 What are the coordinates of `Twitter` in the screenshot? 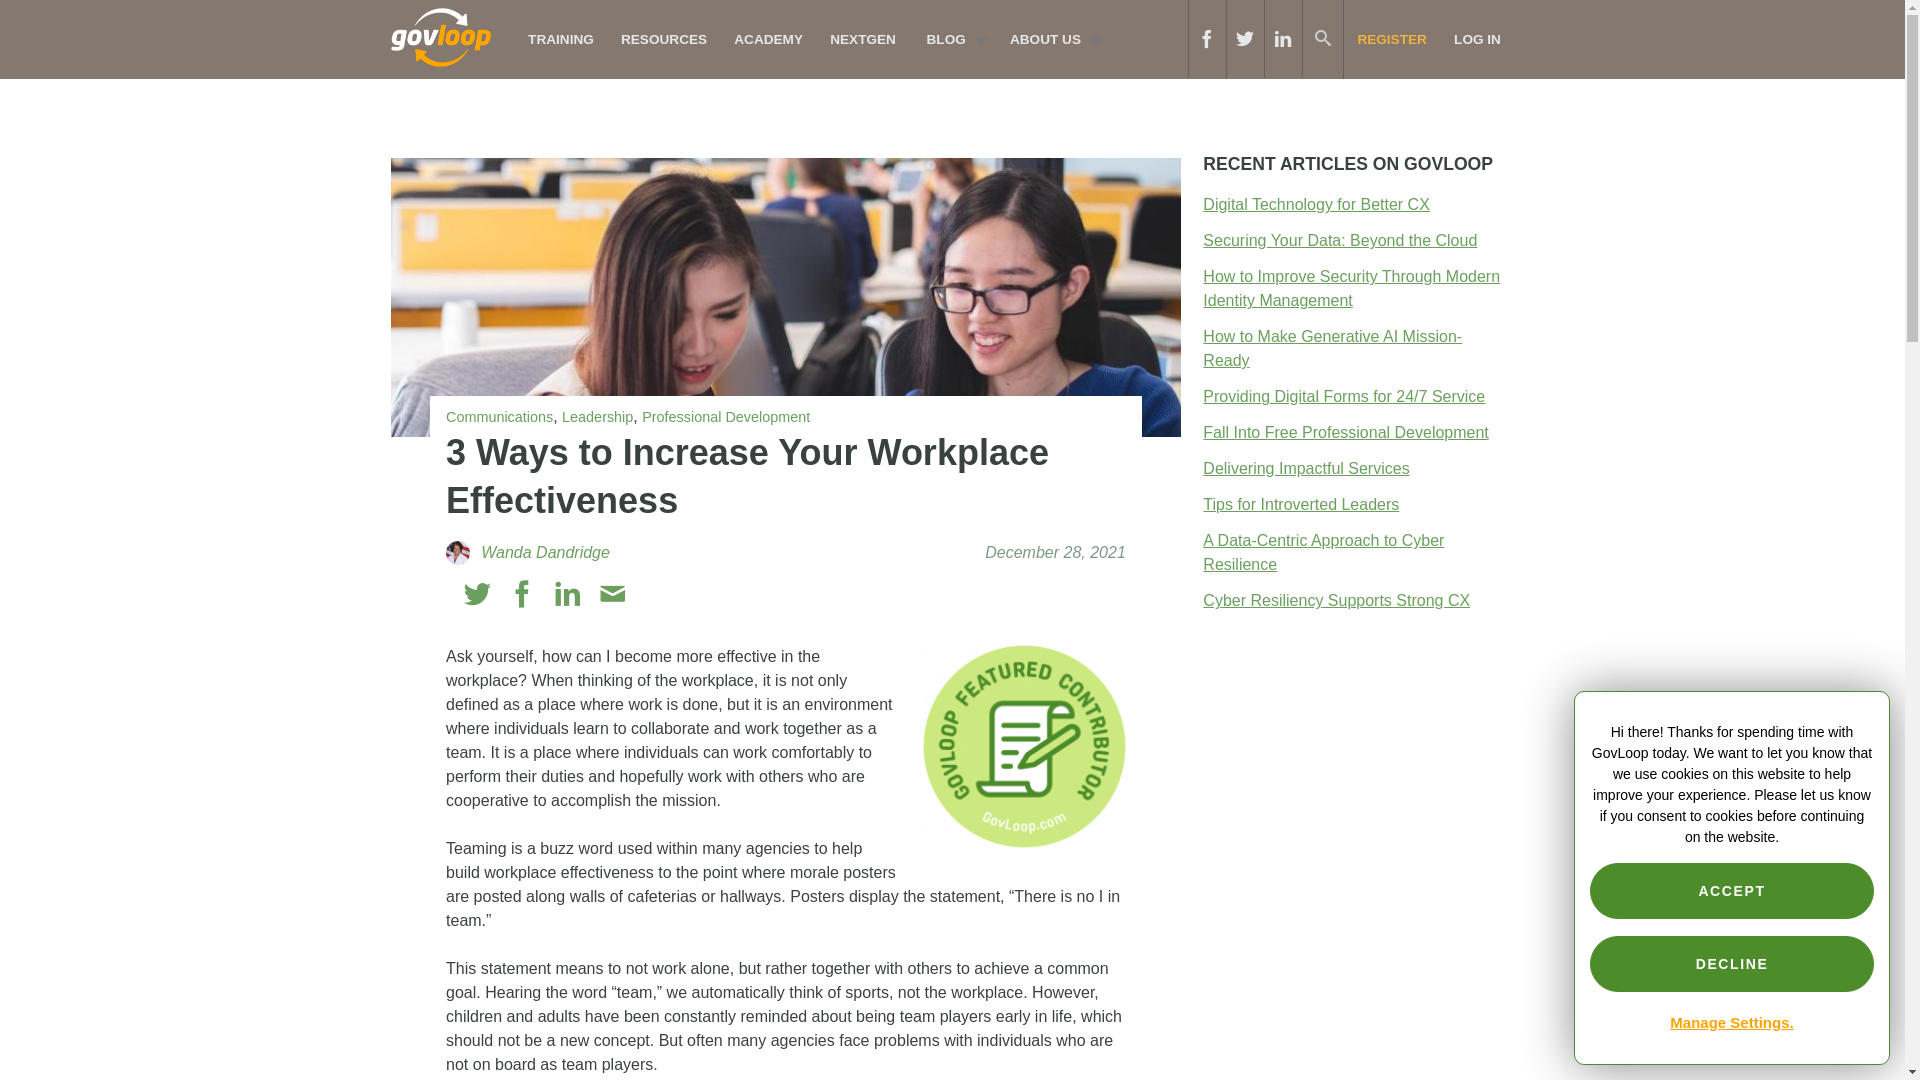 It's located at (478, 594).